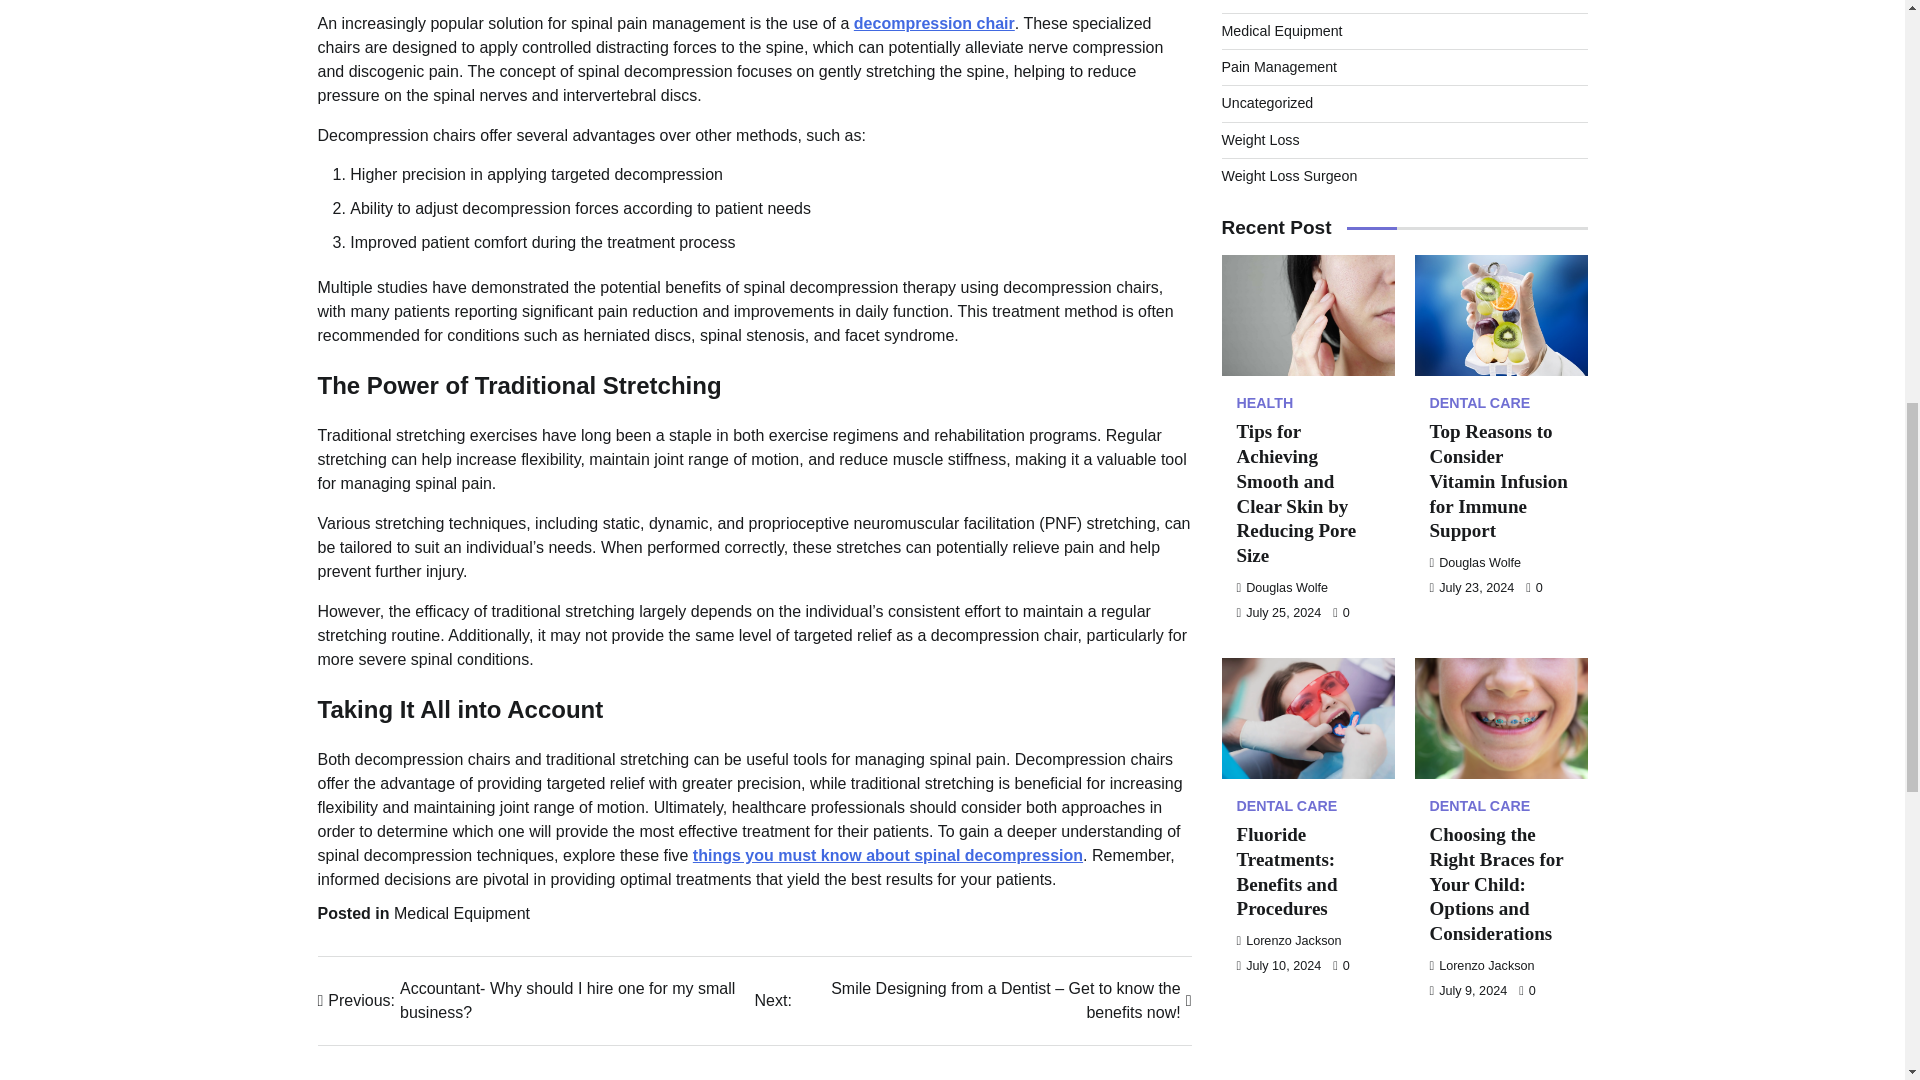 The width and height of the screenshot is (1920, 1080). I want to click on Douglas Wolfe, so click(1282, 151).